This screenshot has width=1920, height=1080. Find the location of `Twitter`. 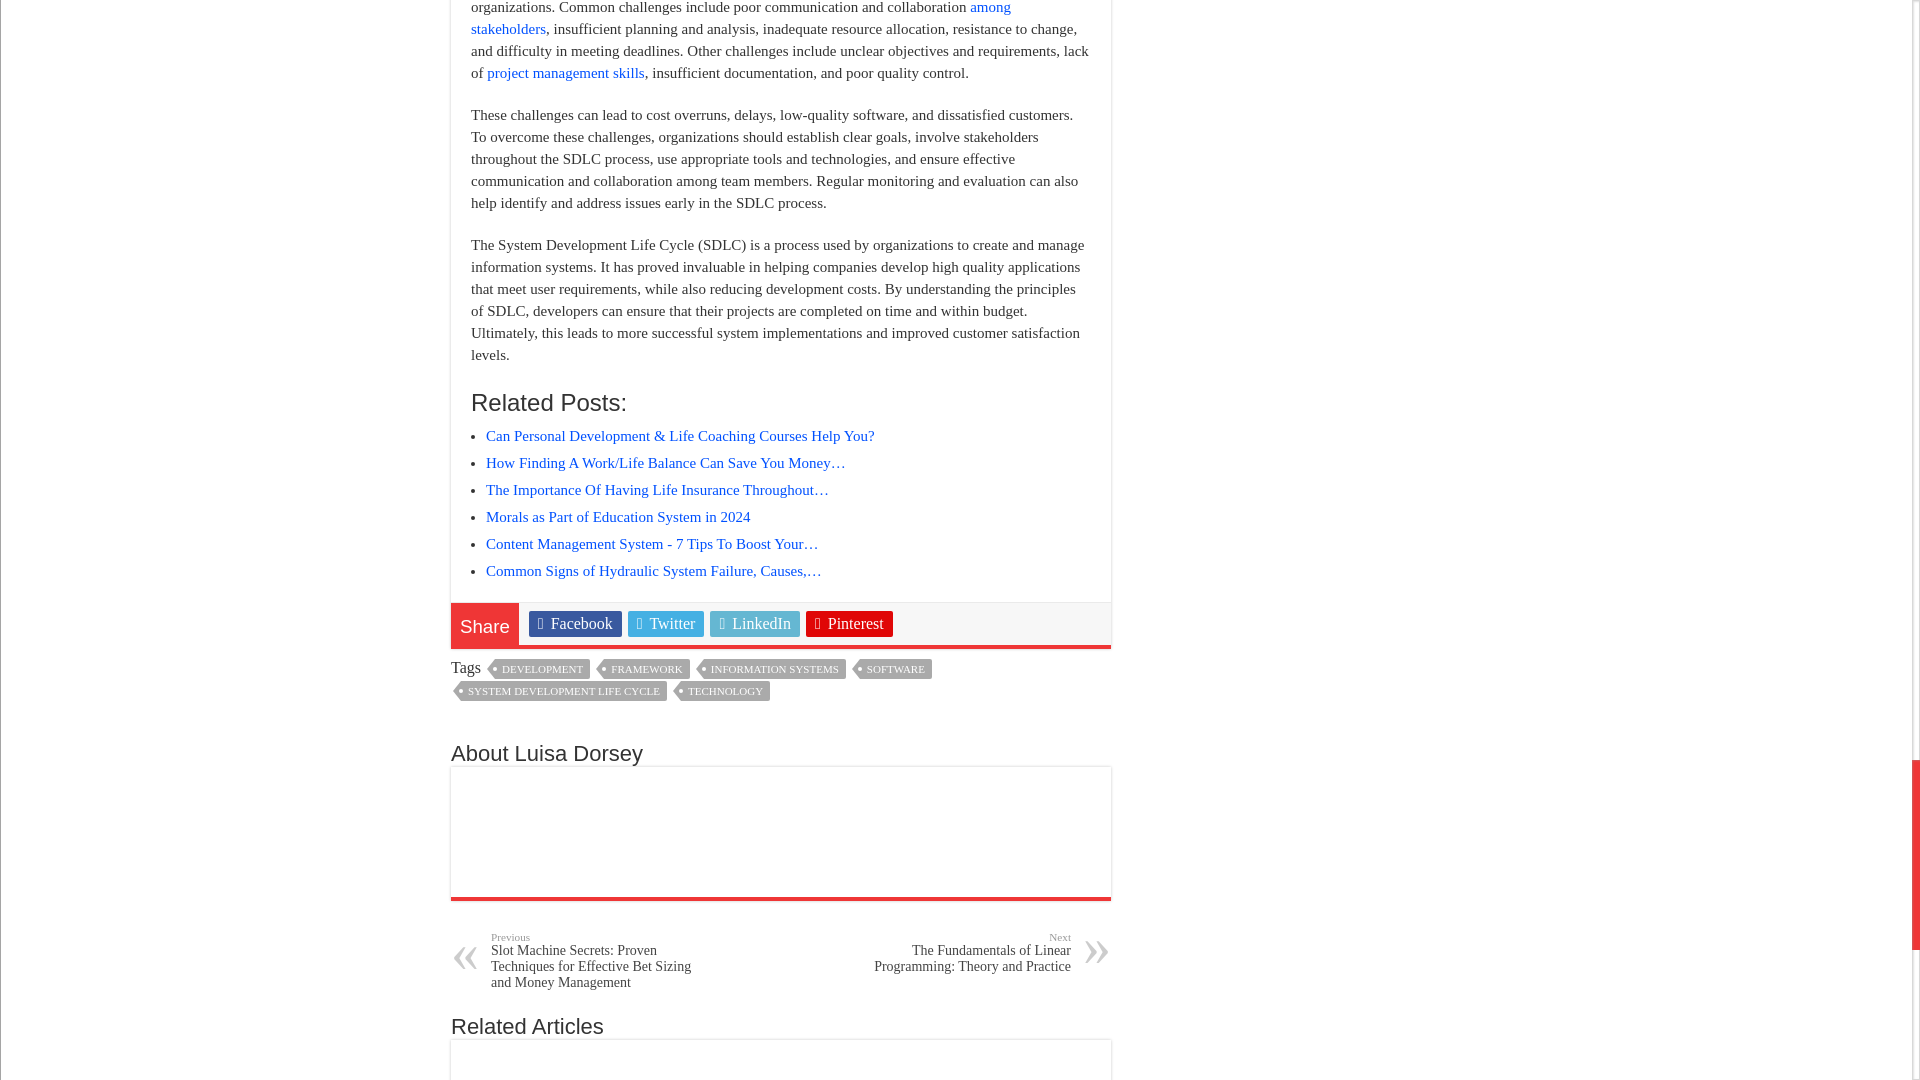

Twitter is located at coordinates (666, 671).